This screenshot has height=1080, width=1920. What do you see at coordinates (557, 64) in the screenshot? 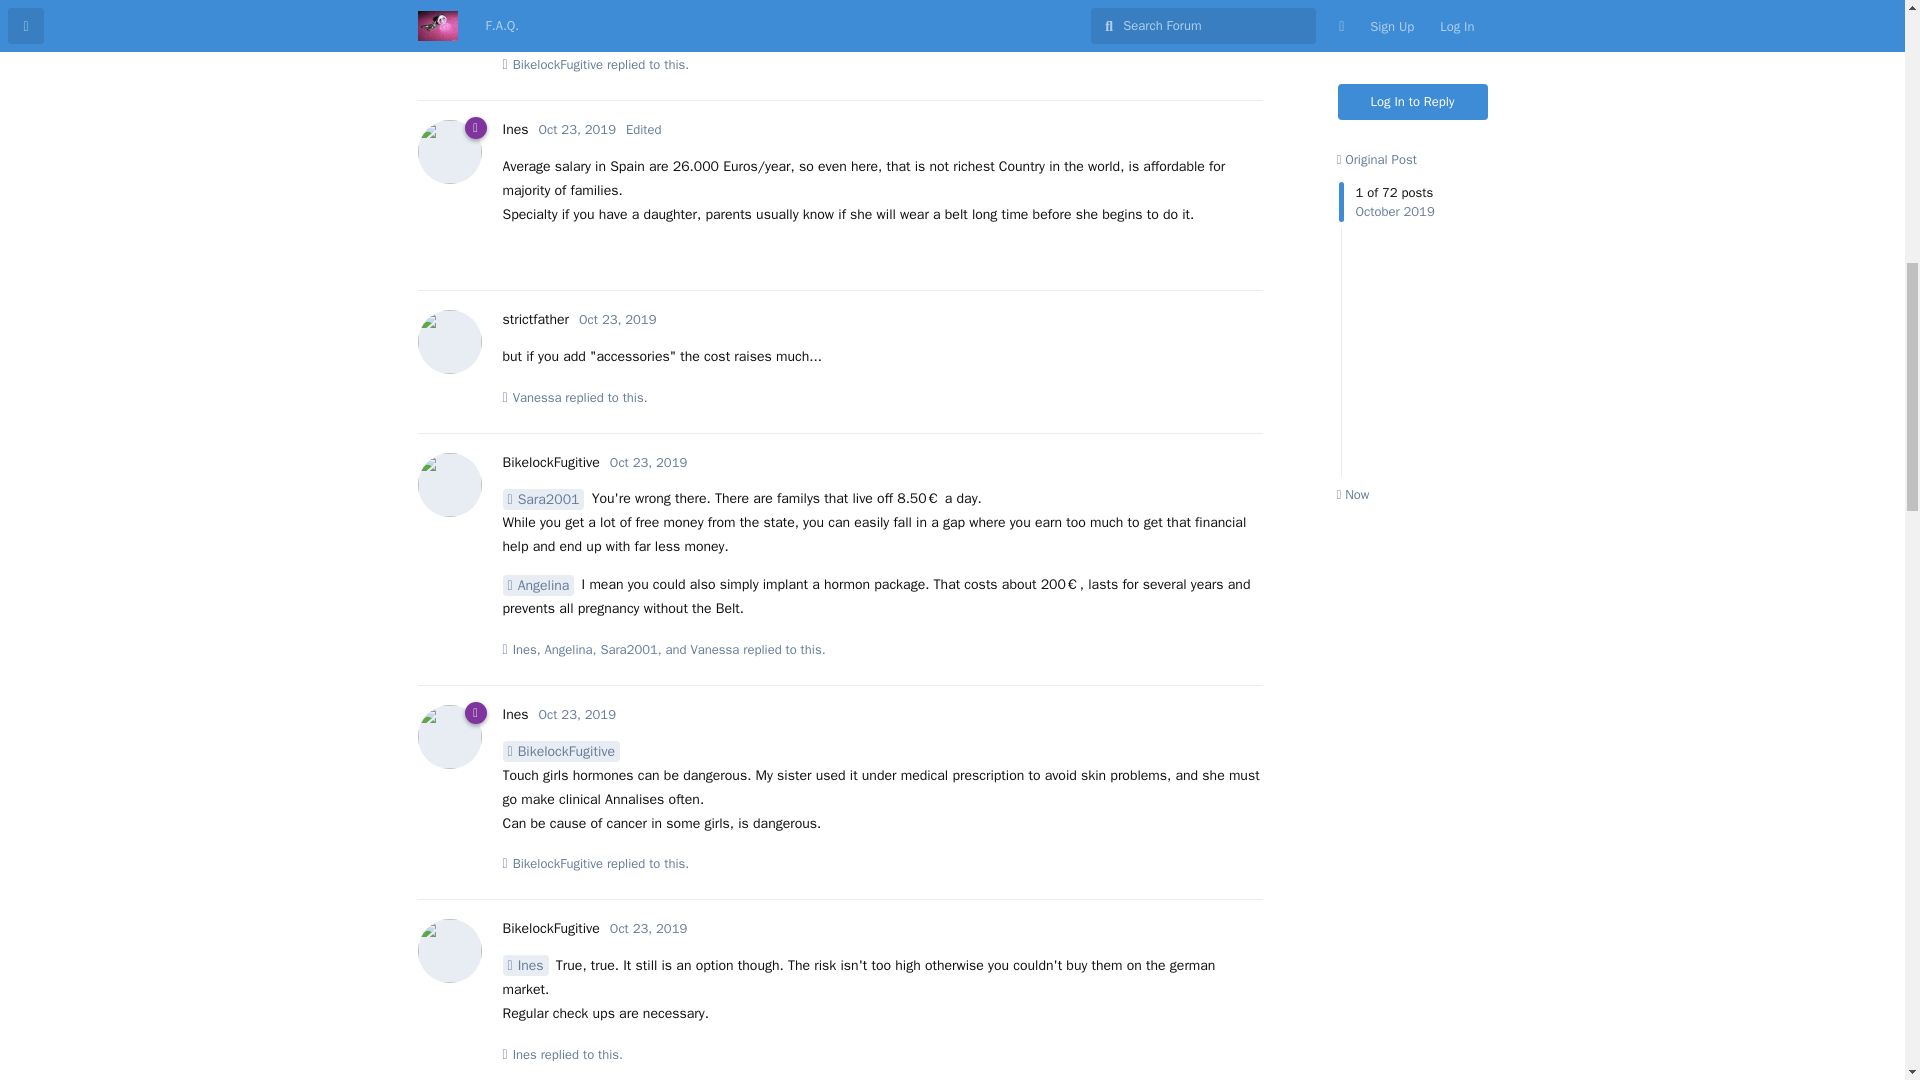
I see `BikelockFugitive` at bounding box center [557, 64].